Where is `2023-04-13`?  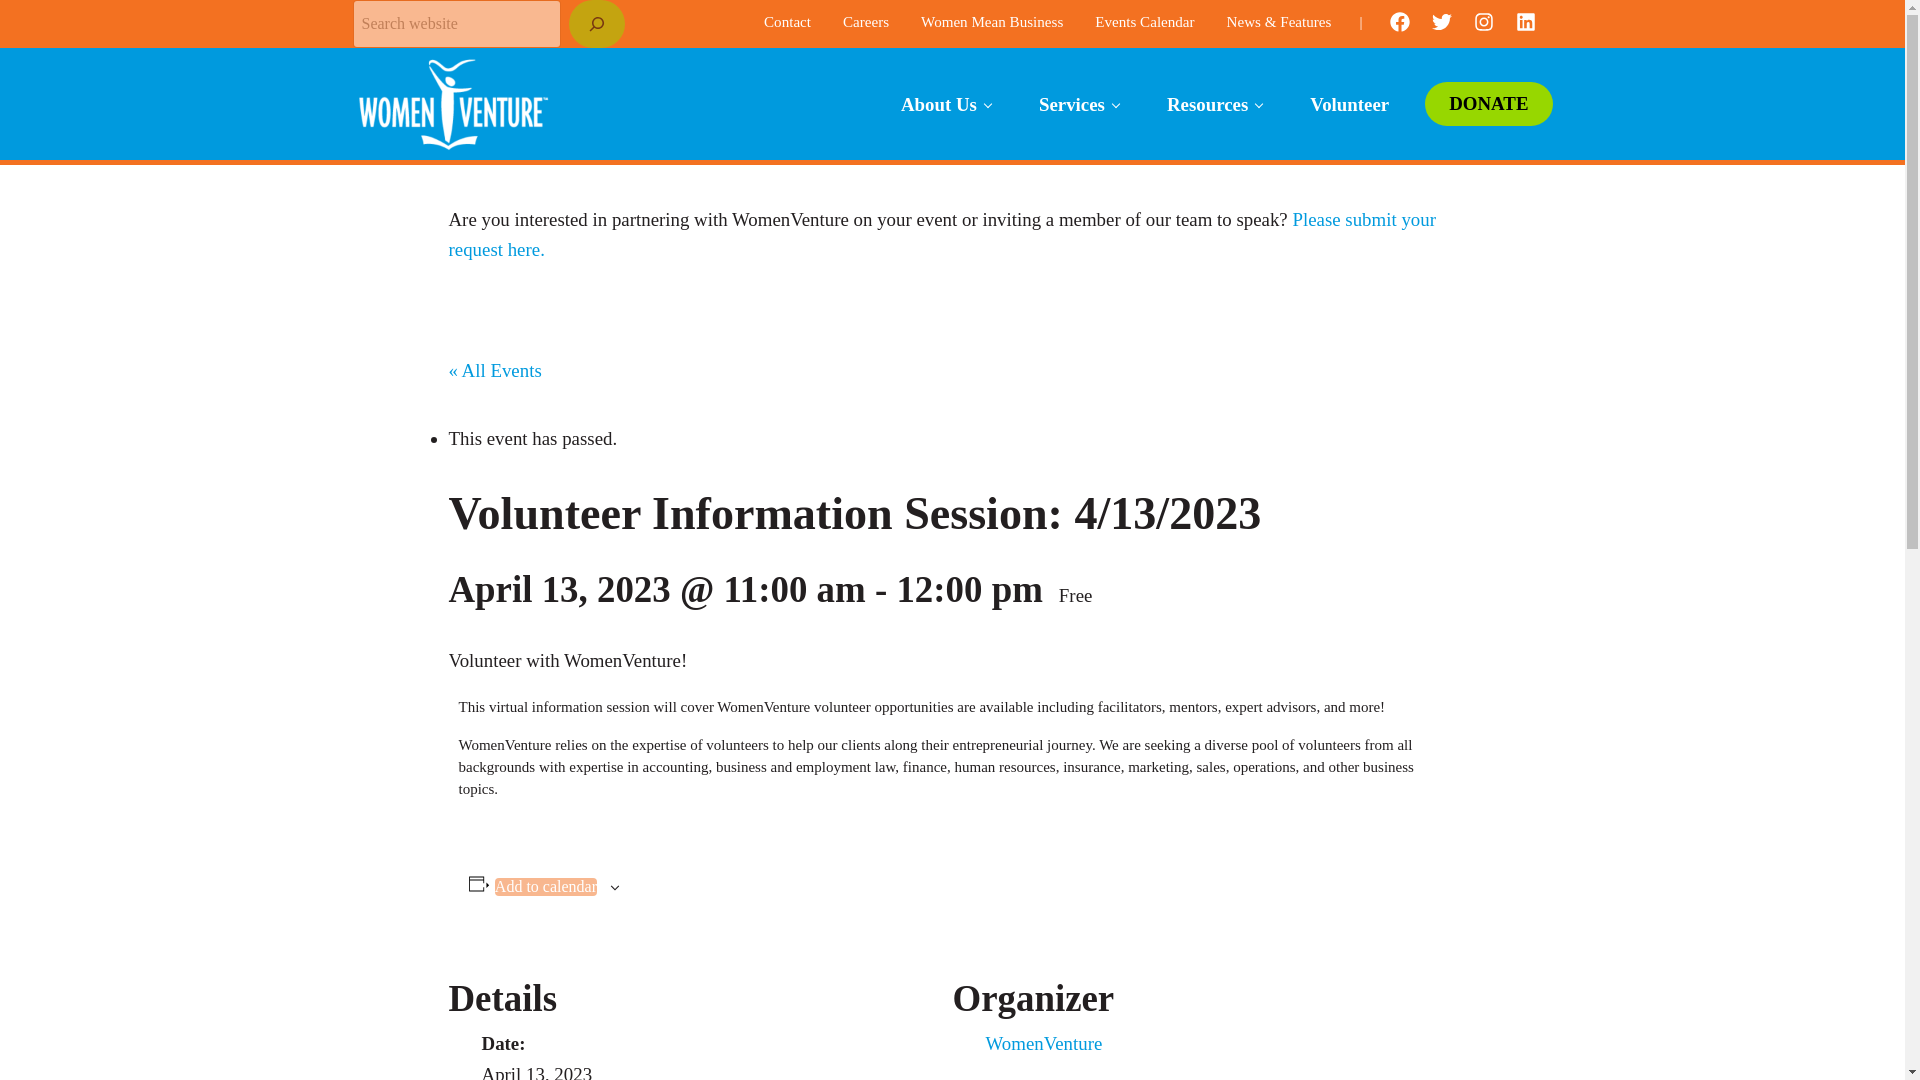 2023-04-13 is located at coordinates (537, 1072).